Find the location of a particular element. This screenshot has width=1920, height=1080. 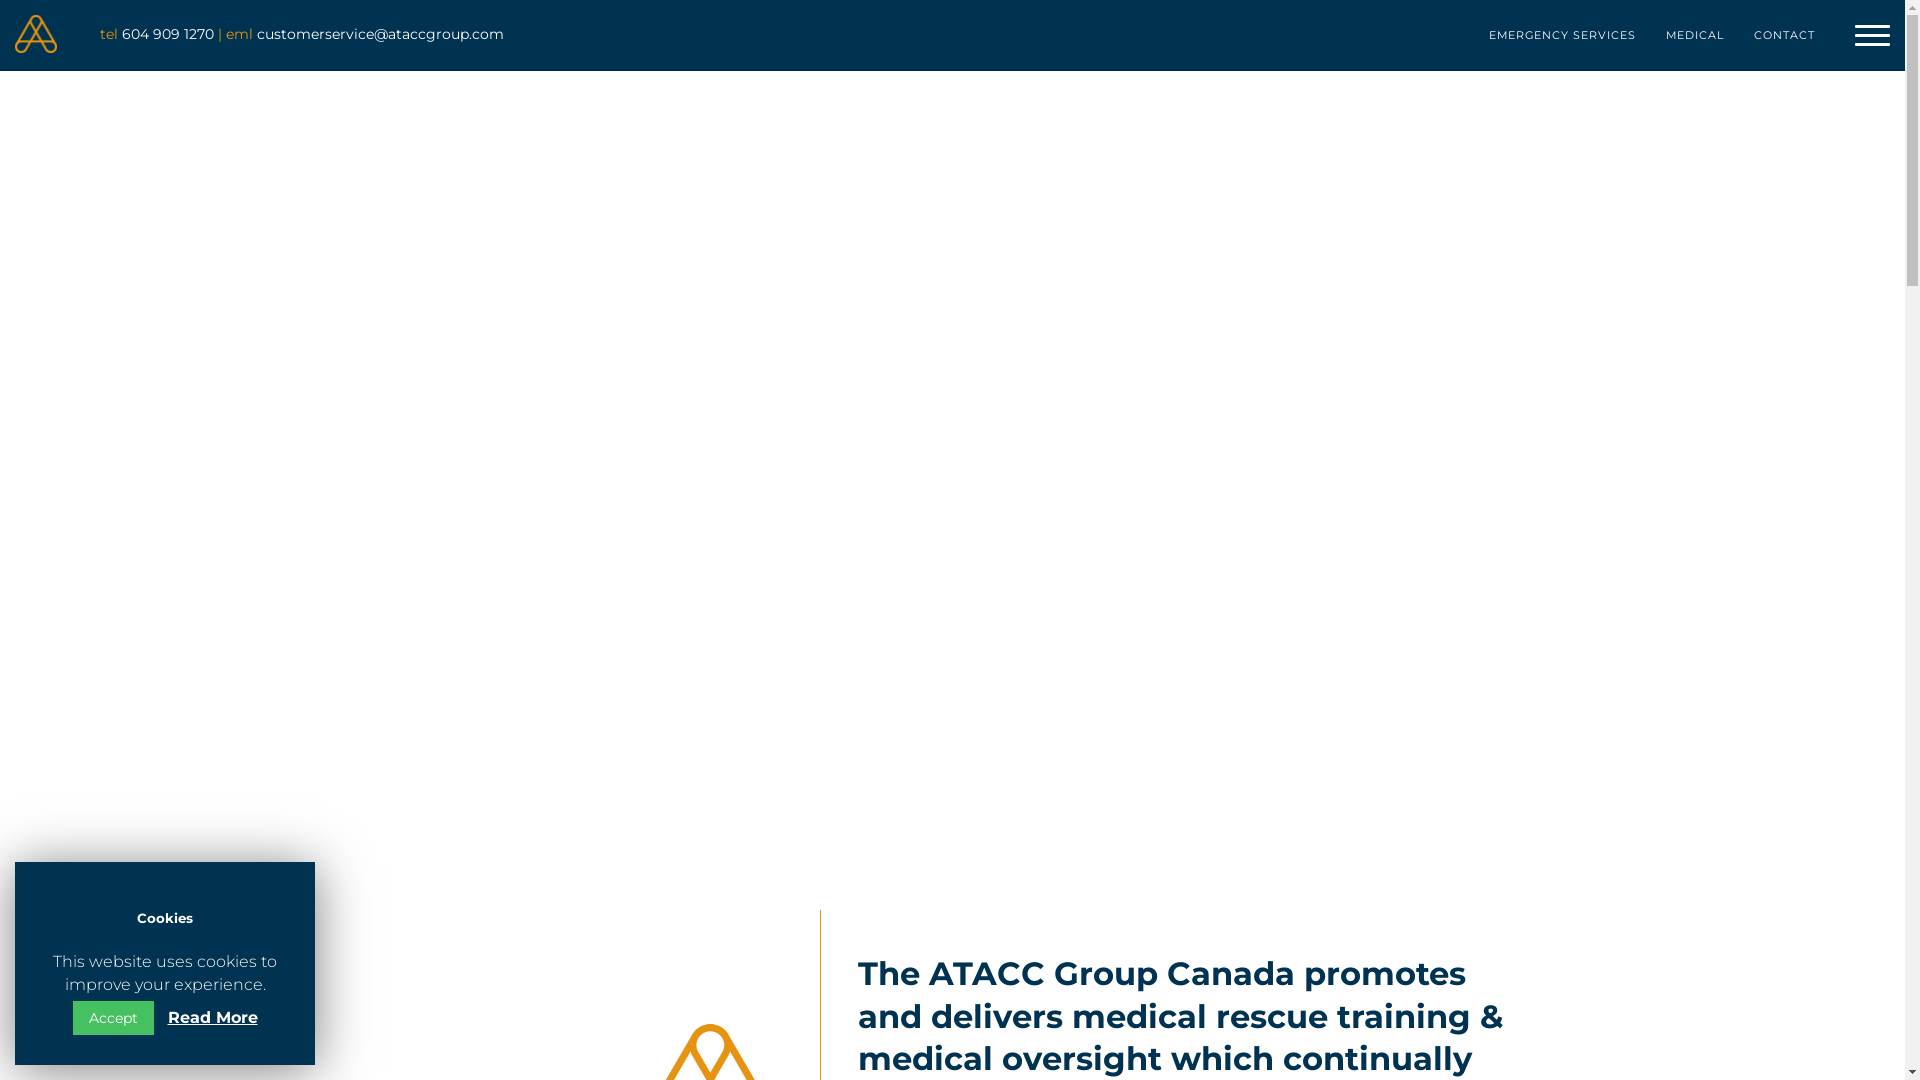

EMERGENCY SERVICES is located at coordinates (1562, 36).